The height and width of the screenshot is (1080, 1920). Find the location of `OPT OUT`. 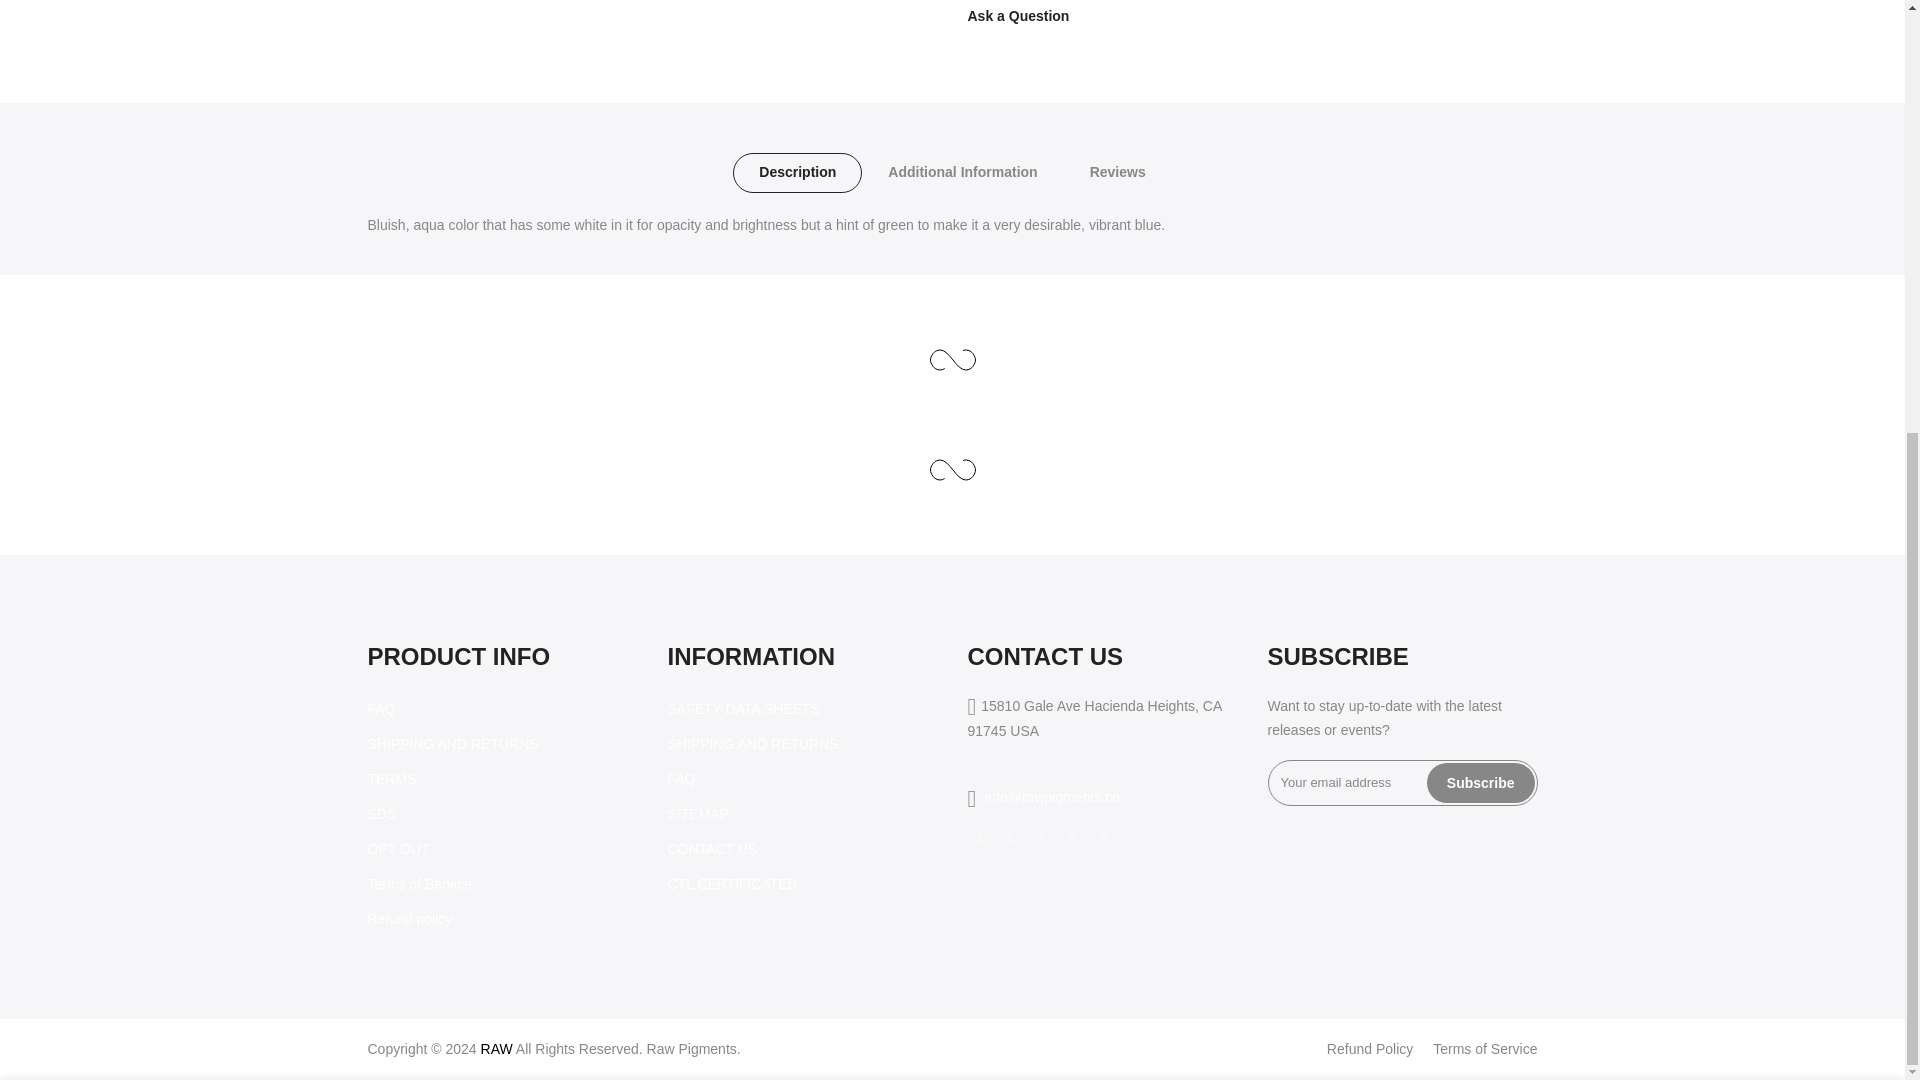

OPT OUT is located at coordinates (399, 849).